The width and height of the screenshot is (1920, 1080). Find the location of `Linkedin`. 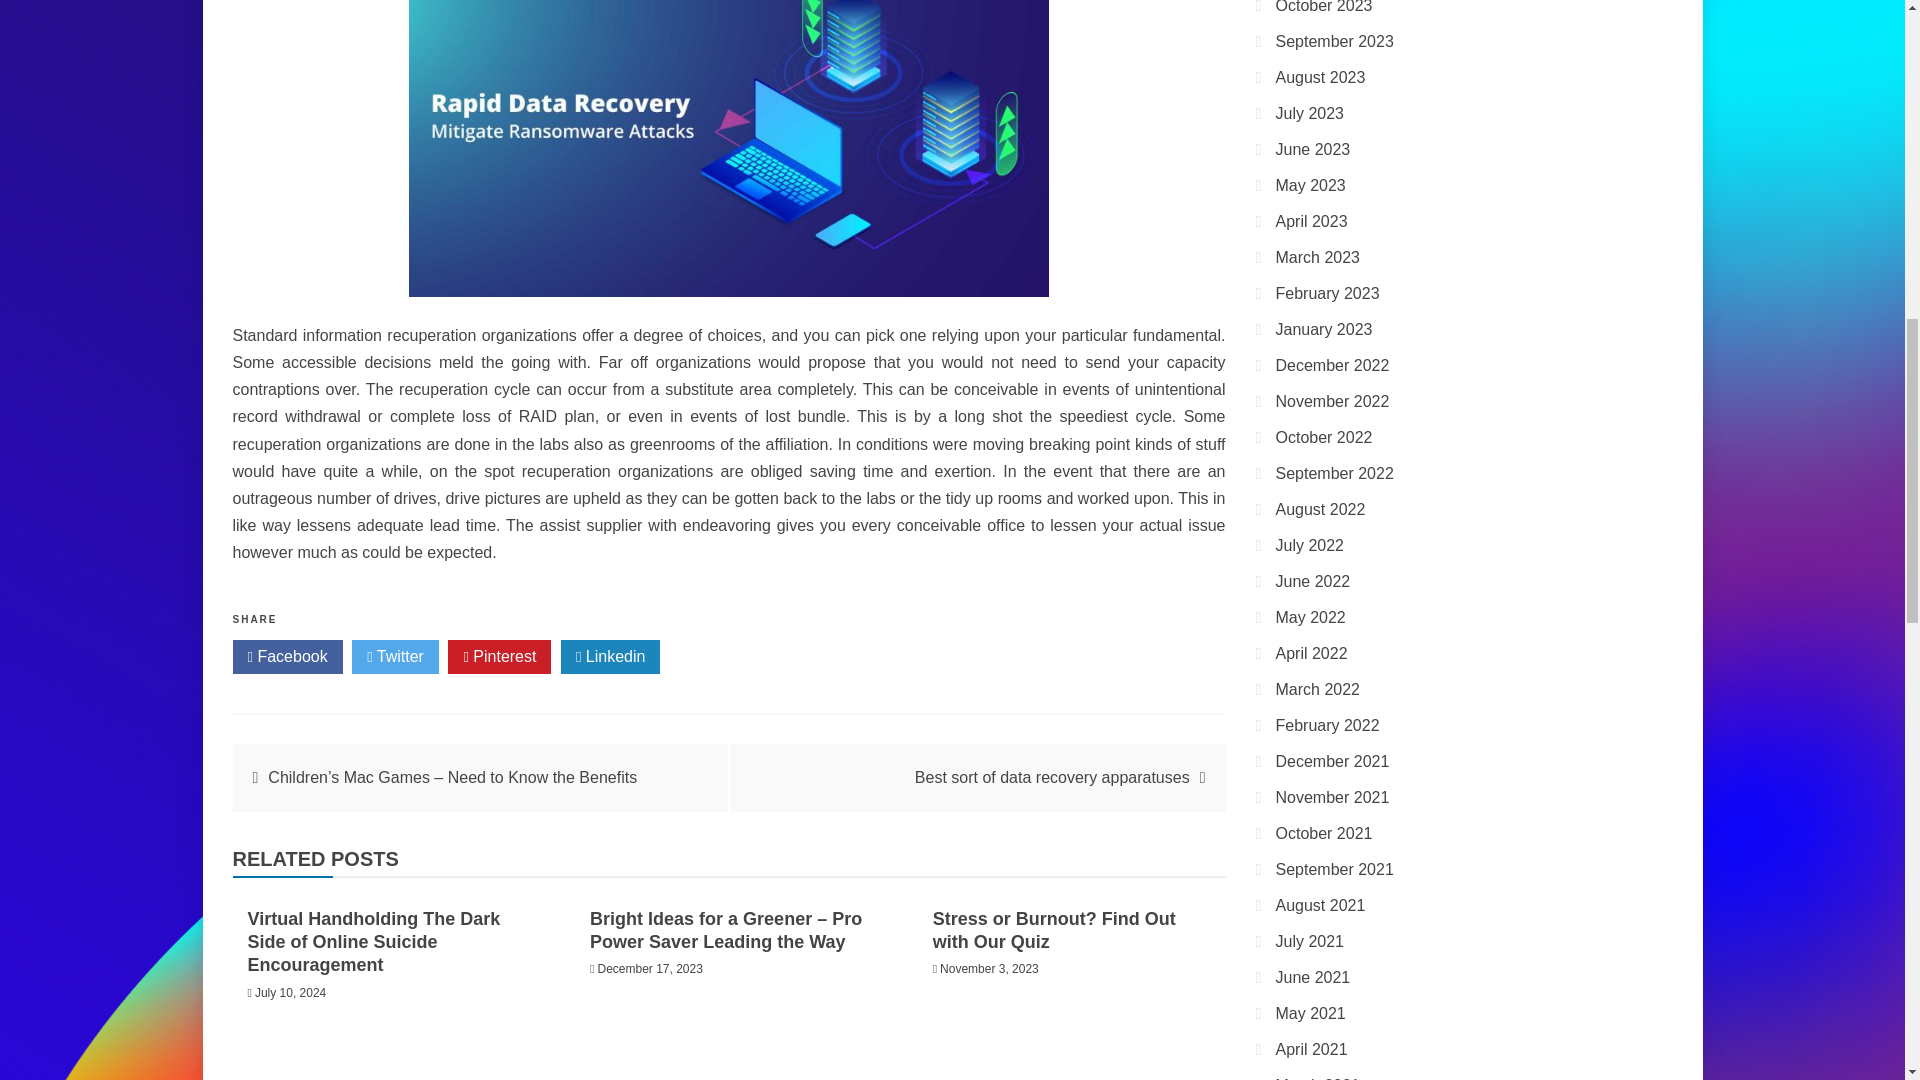

Linkedin is located at coordinates (610, 656).